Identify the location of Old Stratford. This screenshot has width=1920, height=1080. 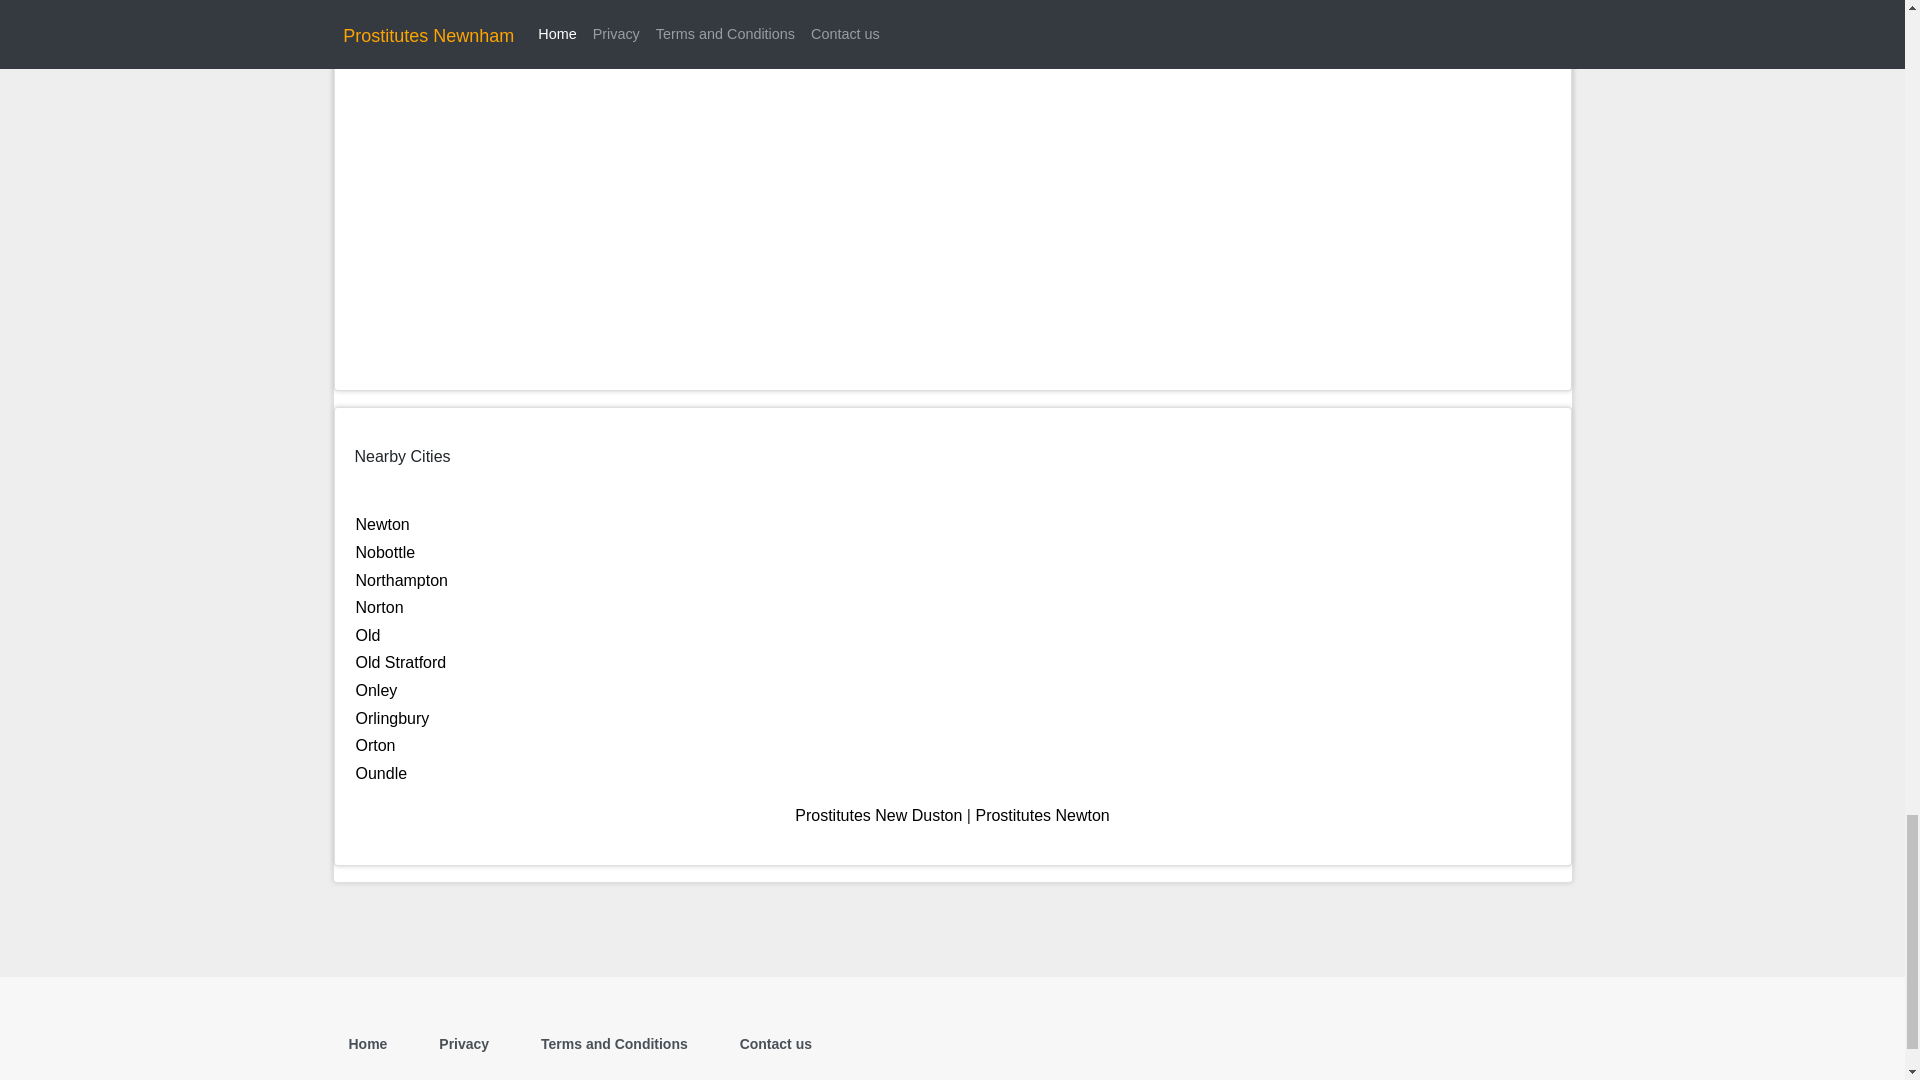
(401, 662).